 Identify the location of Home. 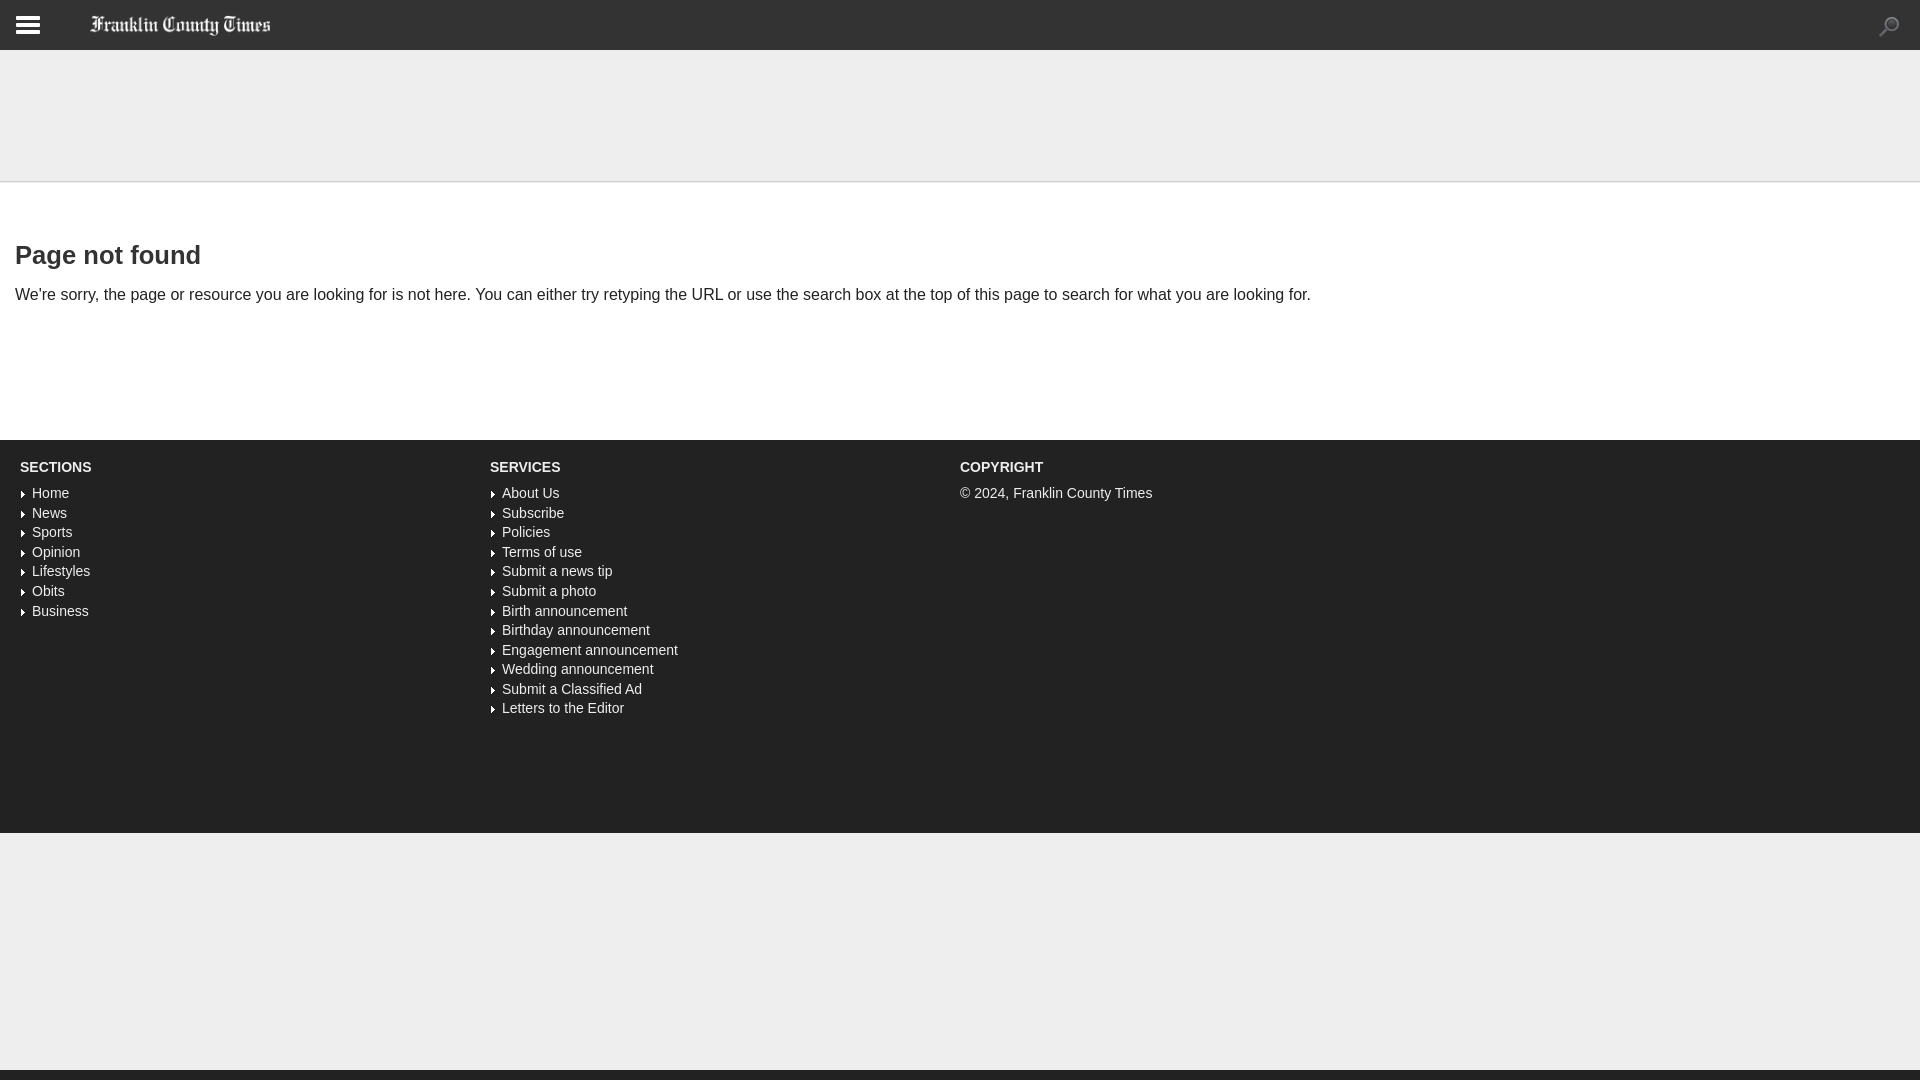
(50, 492).